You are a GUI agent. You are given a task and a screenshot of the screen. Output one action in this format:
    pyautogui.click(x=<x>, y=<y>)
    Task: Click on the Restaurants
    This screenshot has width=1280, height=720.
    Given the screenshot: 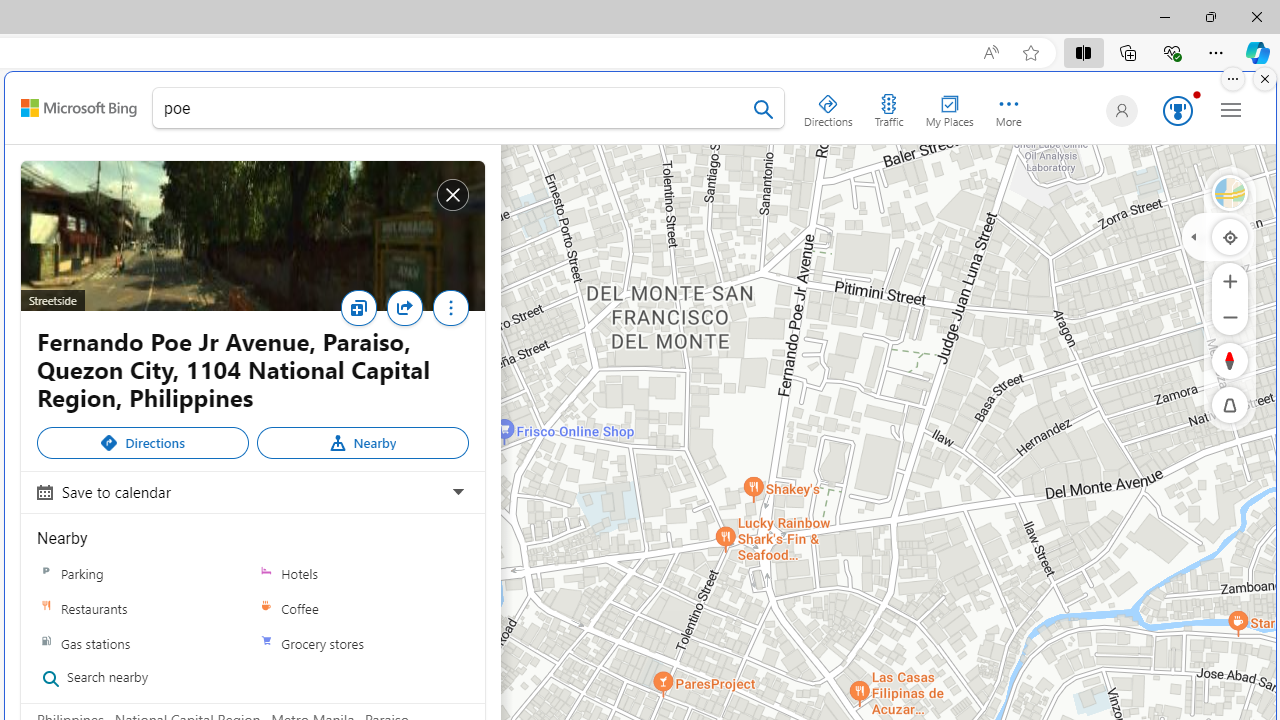 What is the action you would take?
    pyautogui.click(x=46, y=609)
    